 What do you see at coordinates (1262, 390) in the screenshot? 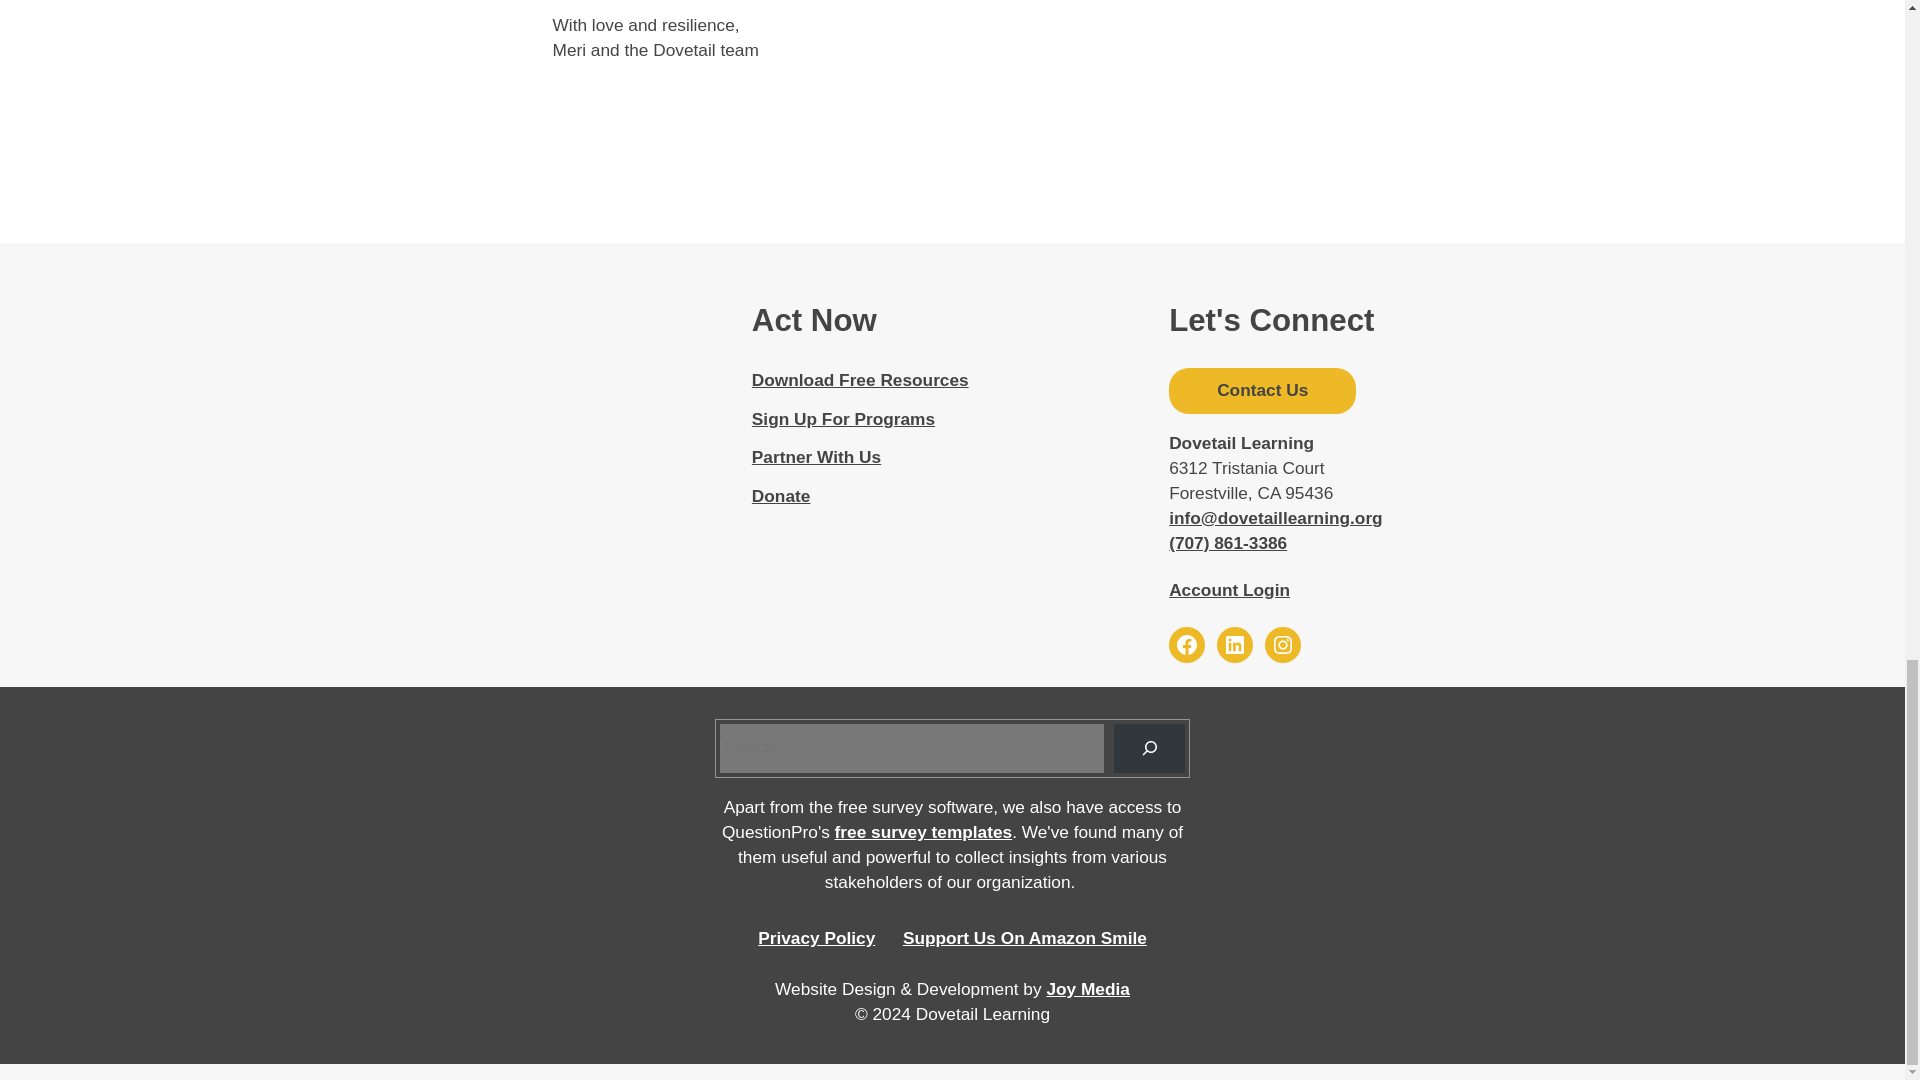
I see `Contact Us` at bounding box center [1262, 390].